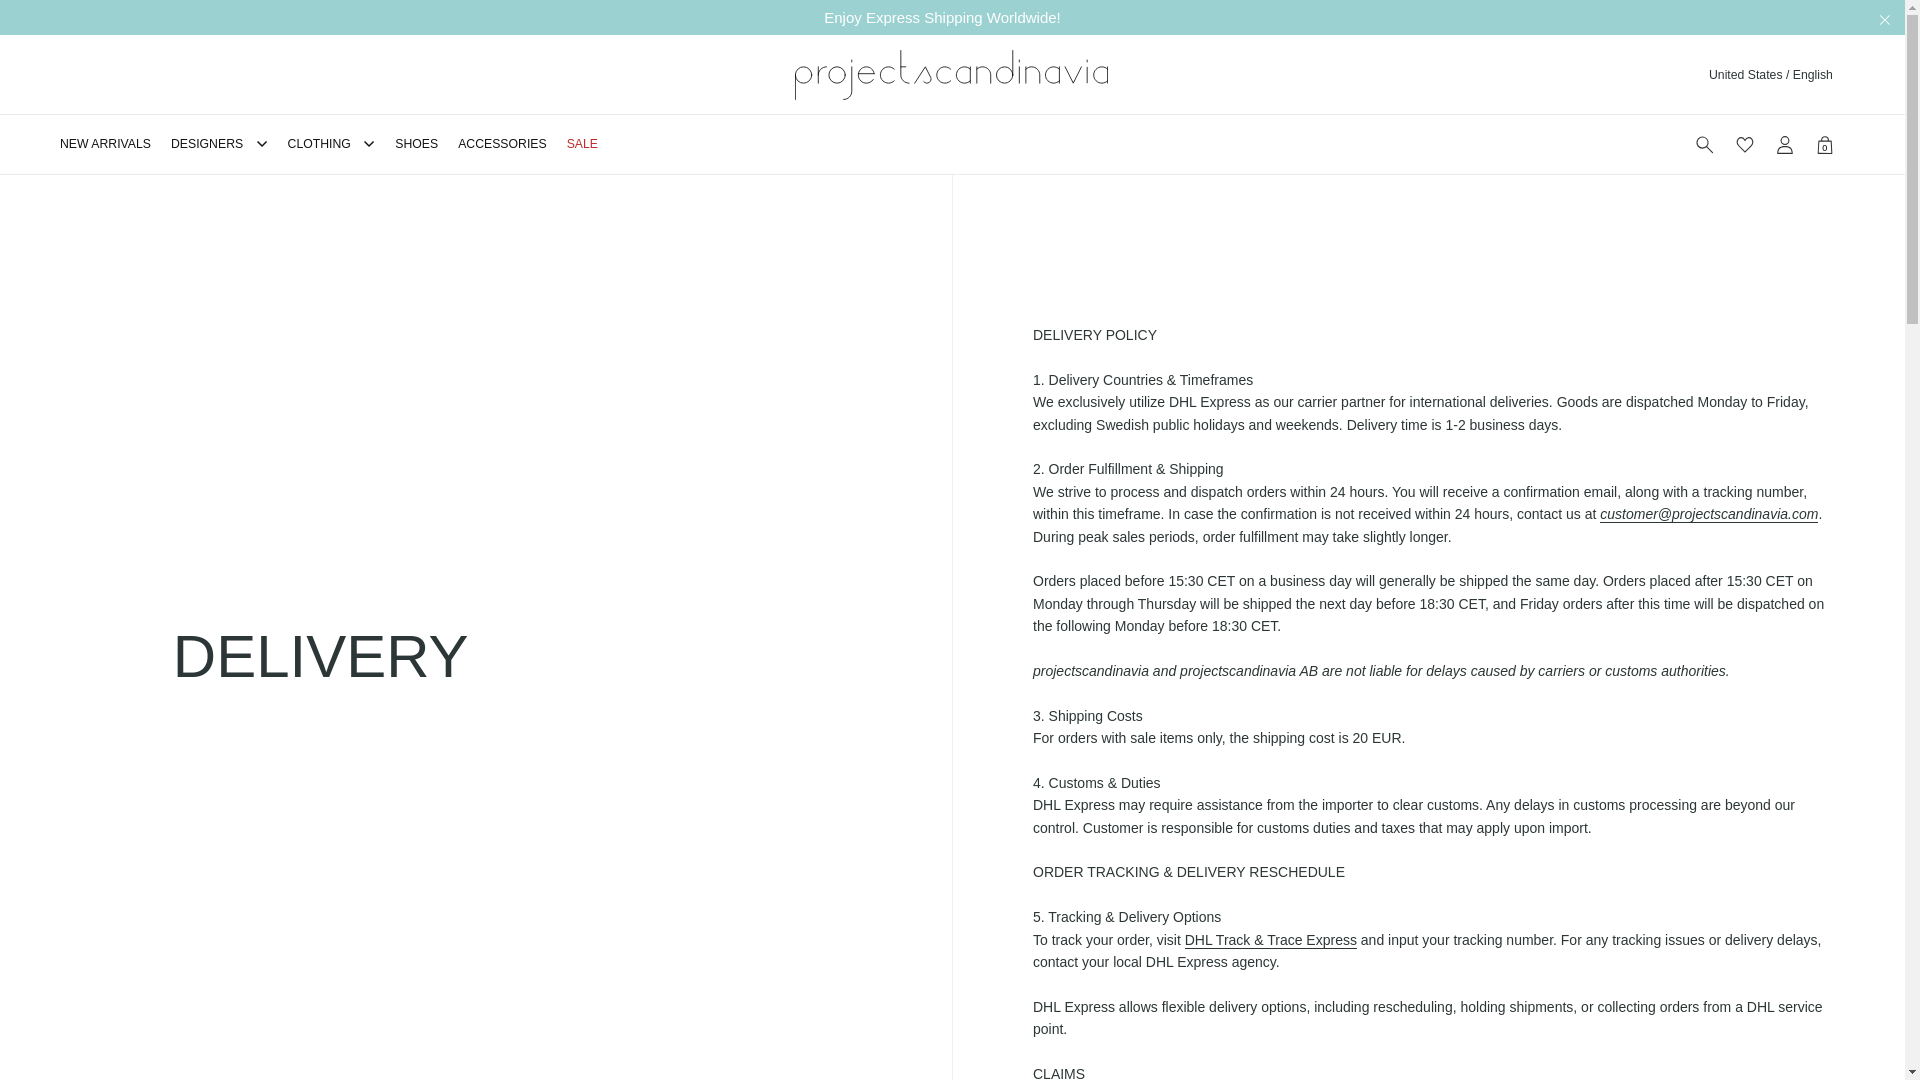 This screenshot has height=1080, width=1920. I want to click on Open cart, so click(1824, 144).